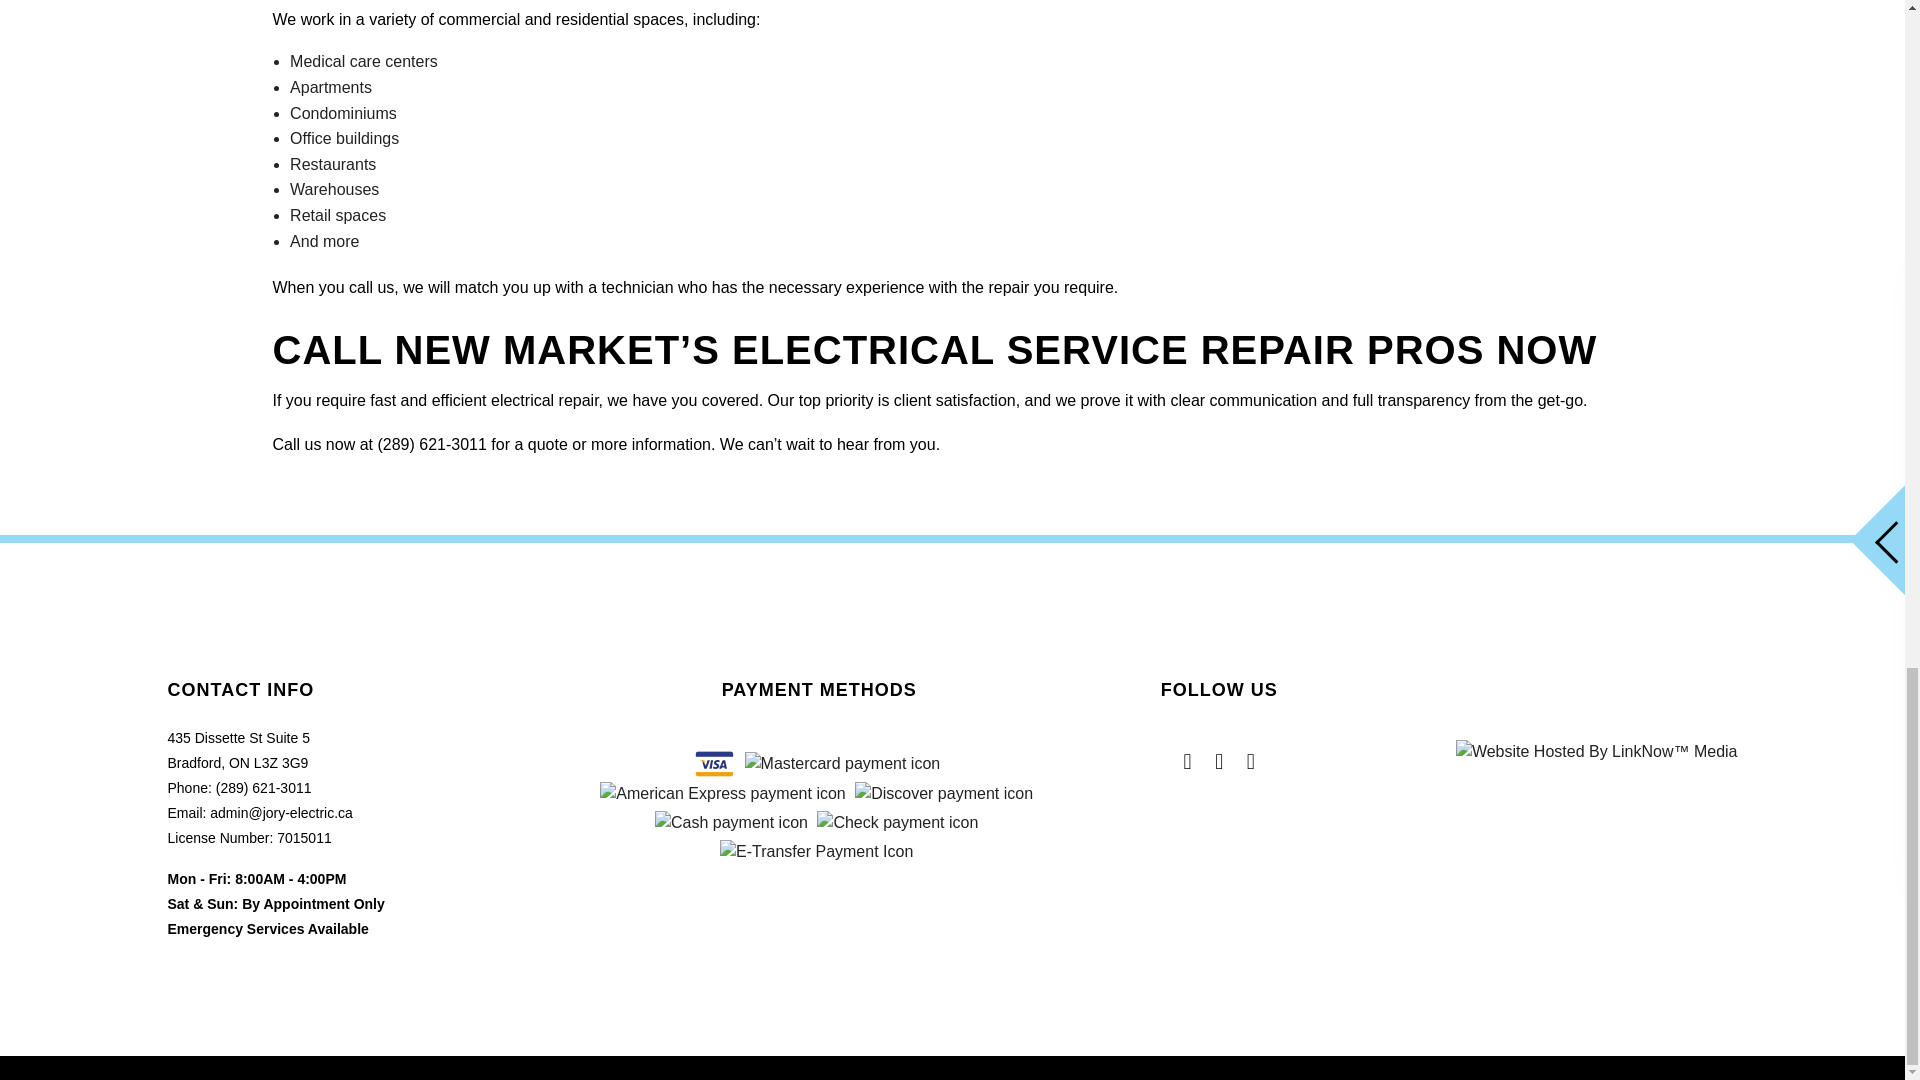 The image size is (1920, 1080). Describe the element at coordinates (722, 793) in the screenshot. I see `American Express` at that location.